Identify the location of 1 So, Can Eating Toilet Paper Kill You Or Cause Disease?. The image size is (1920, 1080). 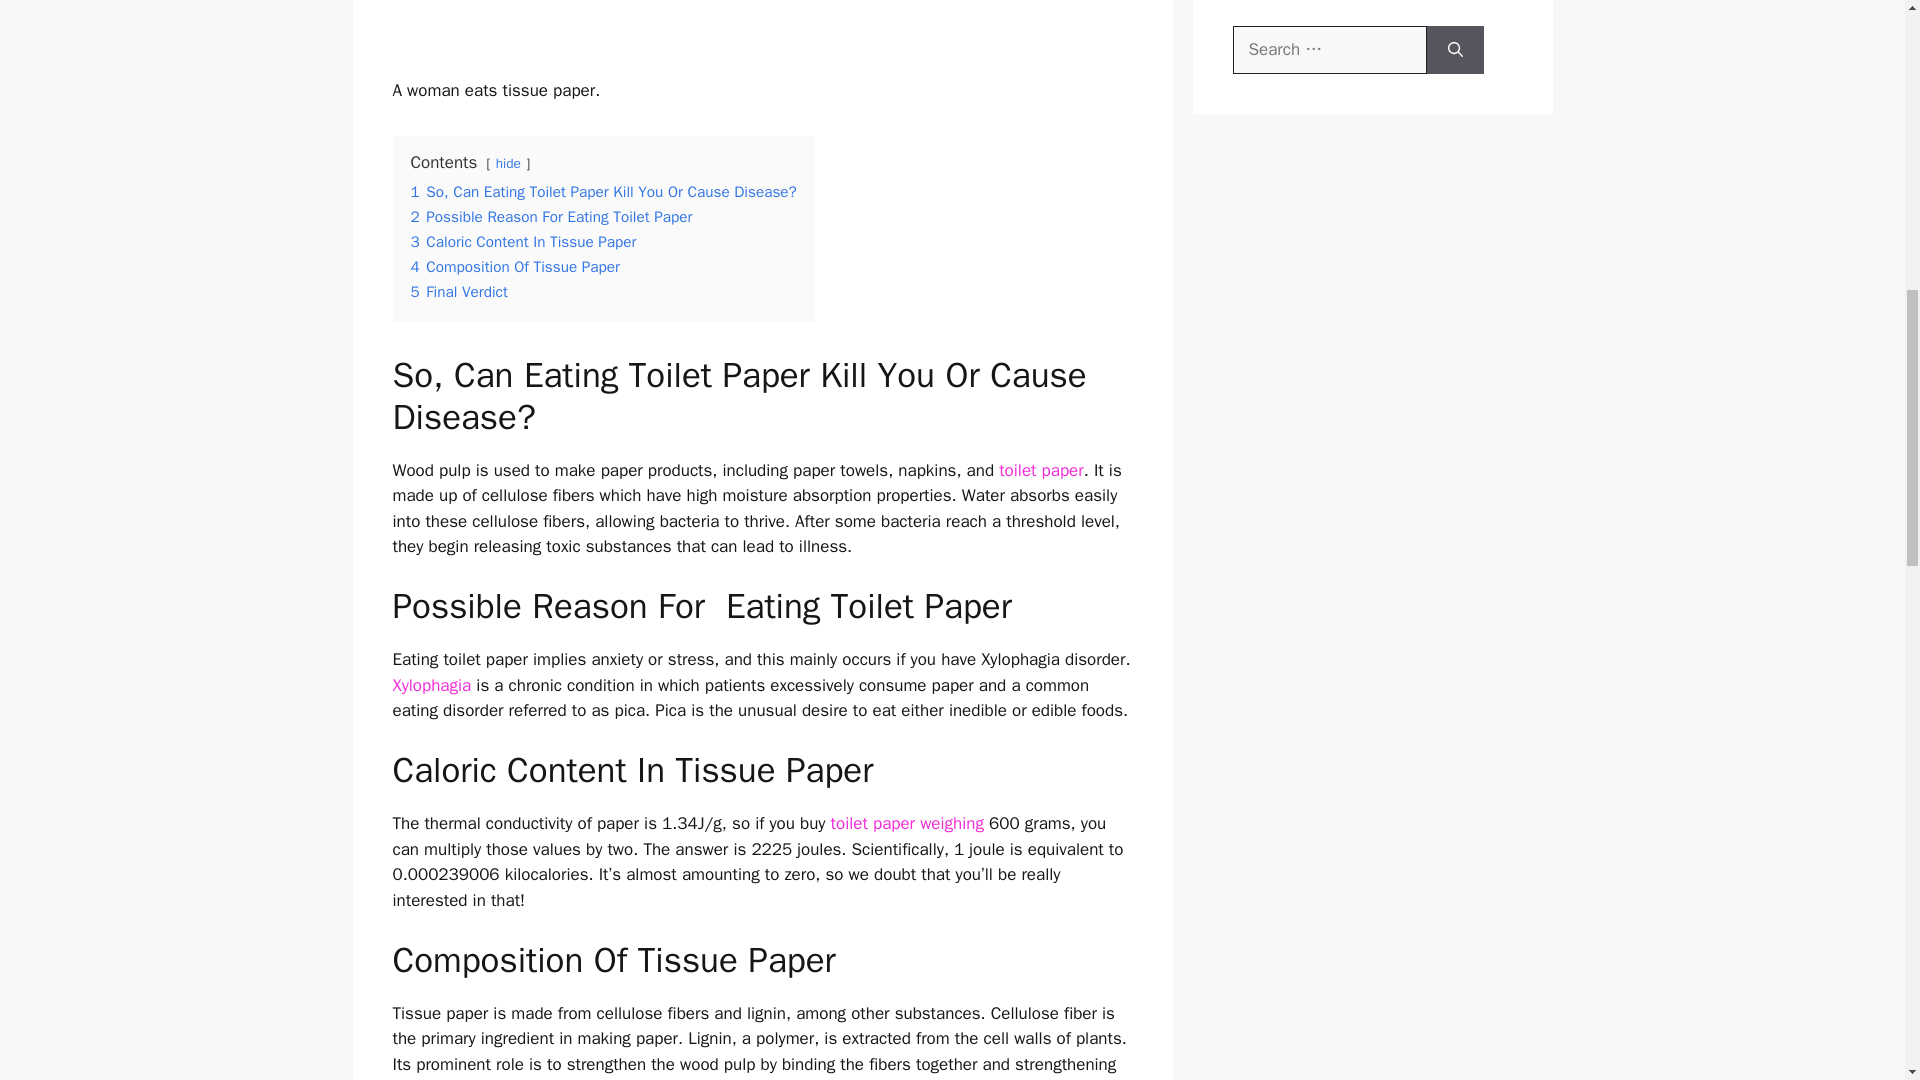
(603, 192).